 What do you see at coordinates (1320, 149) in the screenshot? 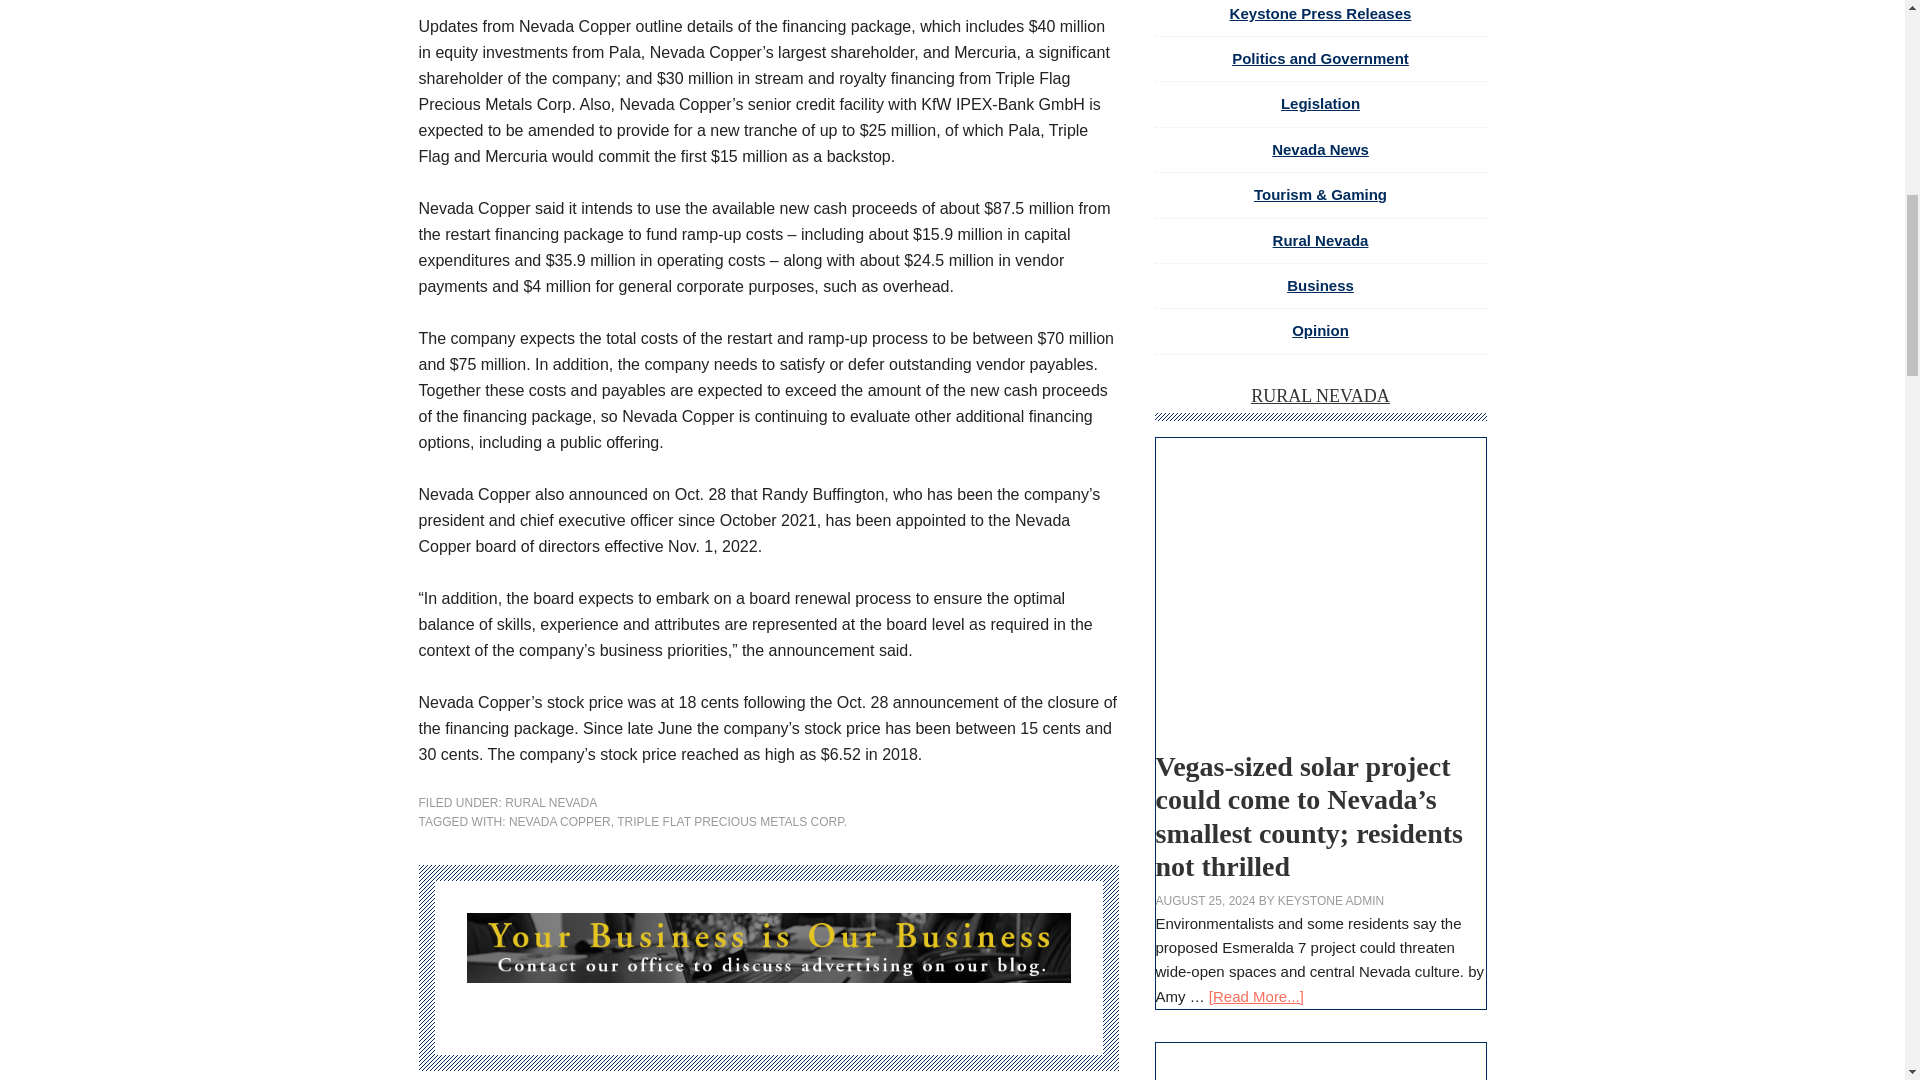
I see `Nevada News` at bounding box center [1320, 149].